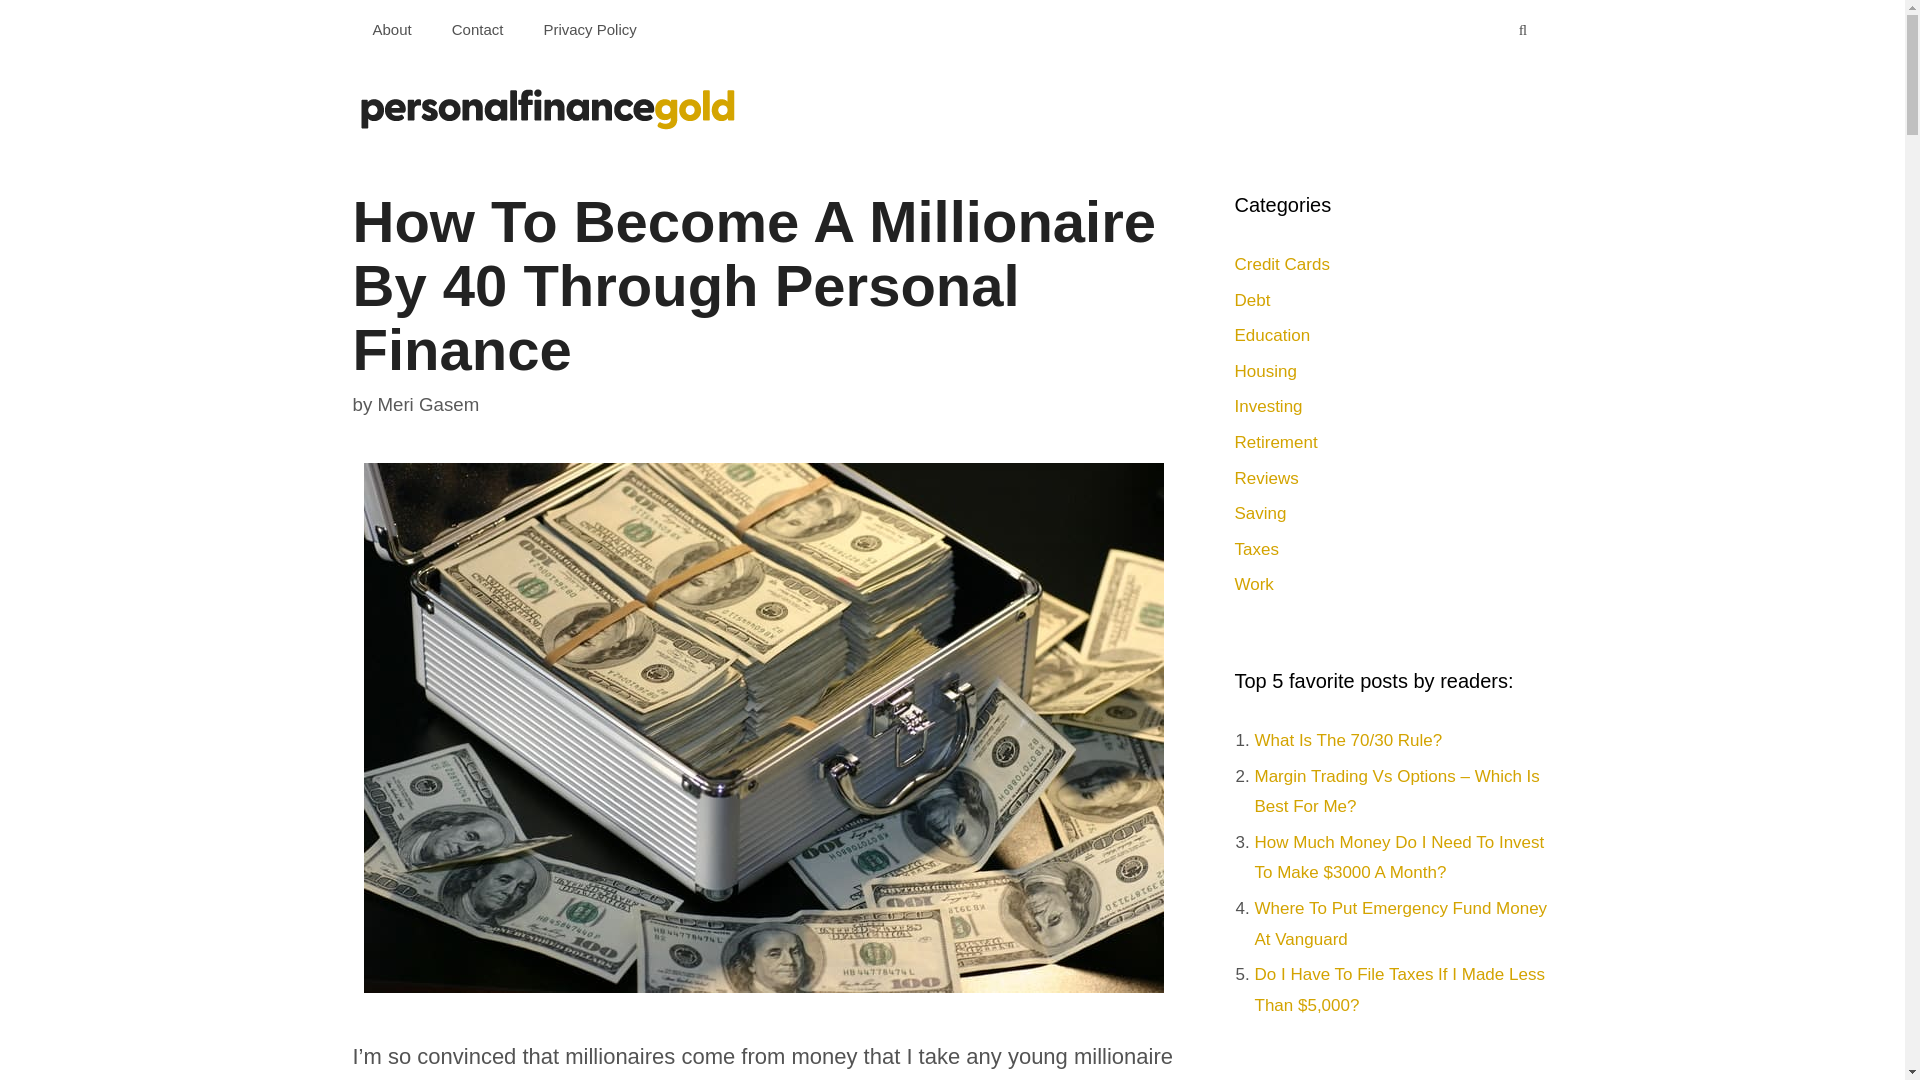 This screenshot has height=1080, width=1920. I want to click on Contact, so click(478, 30).